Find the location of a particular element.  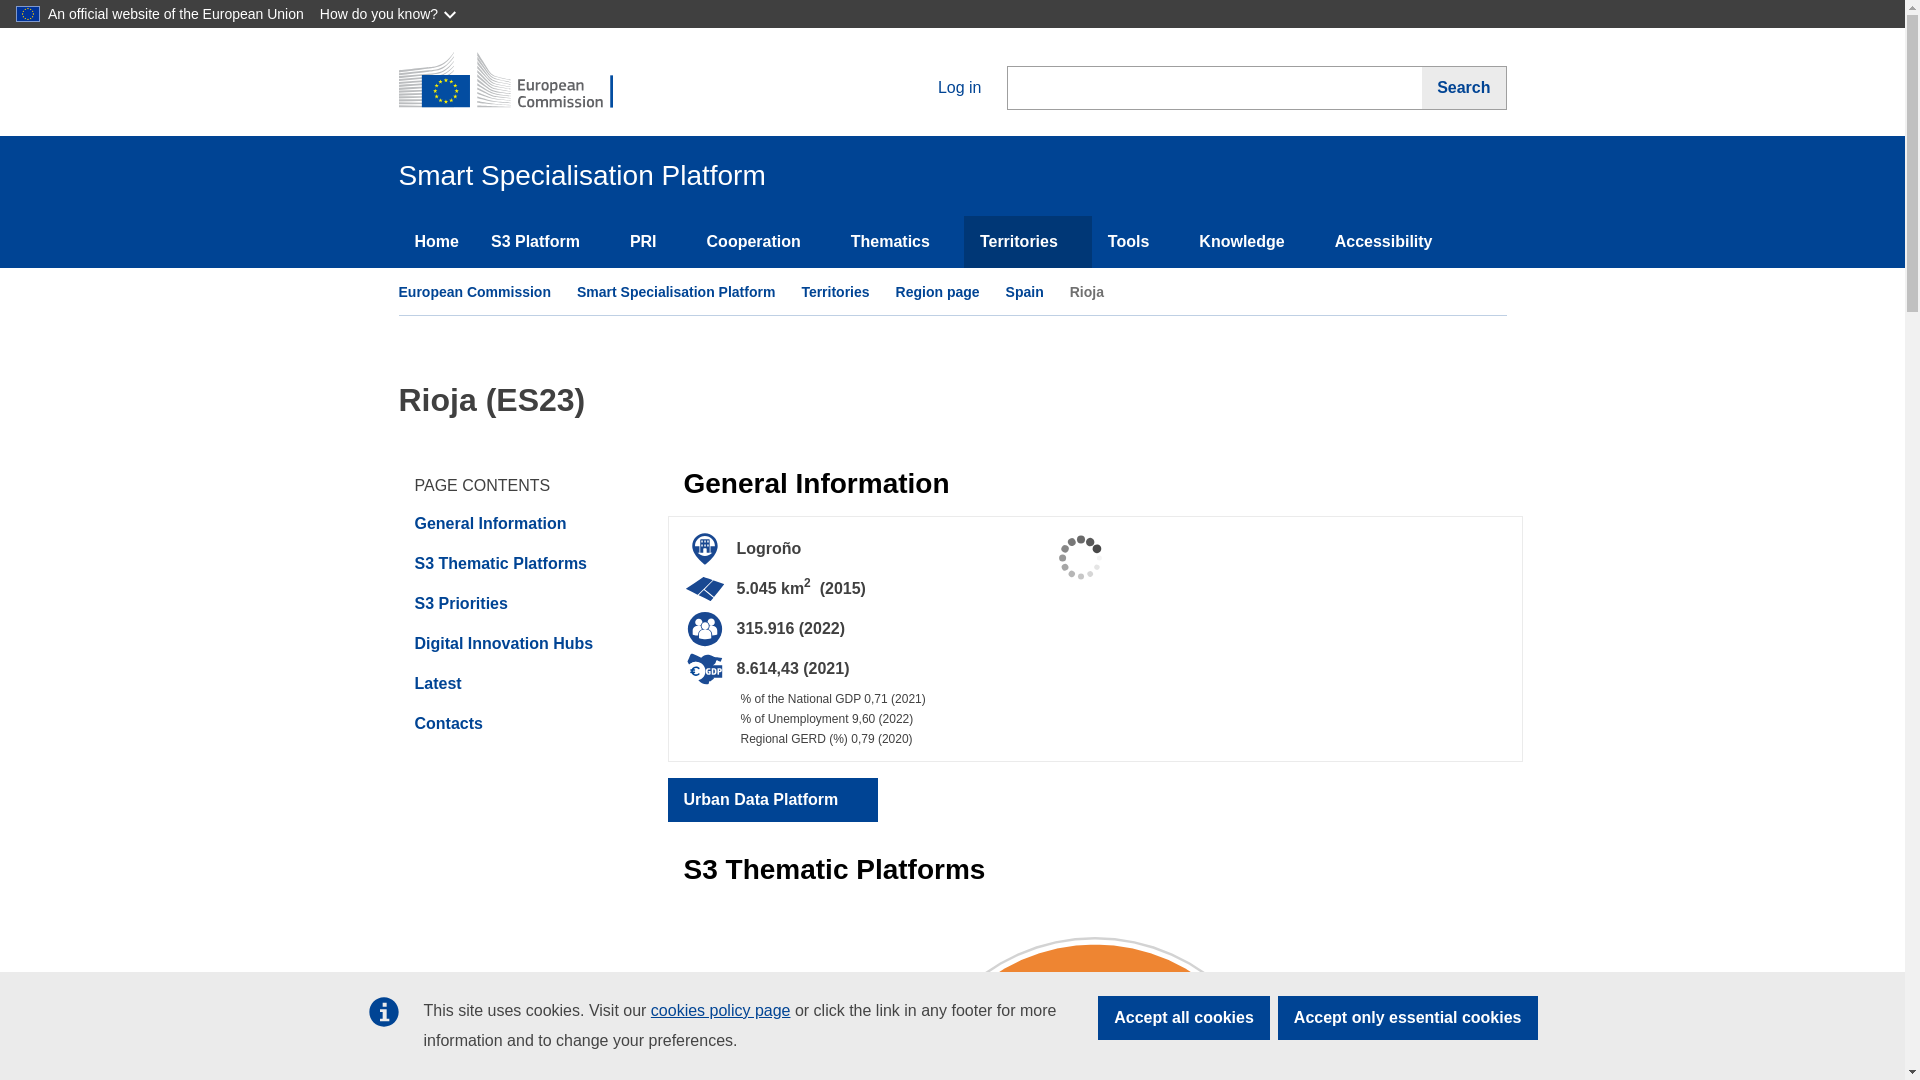

cookies policy page is located at coordinates (720, 1010).